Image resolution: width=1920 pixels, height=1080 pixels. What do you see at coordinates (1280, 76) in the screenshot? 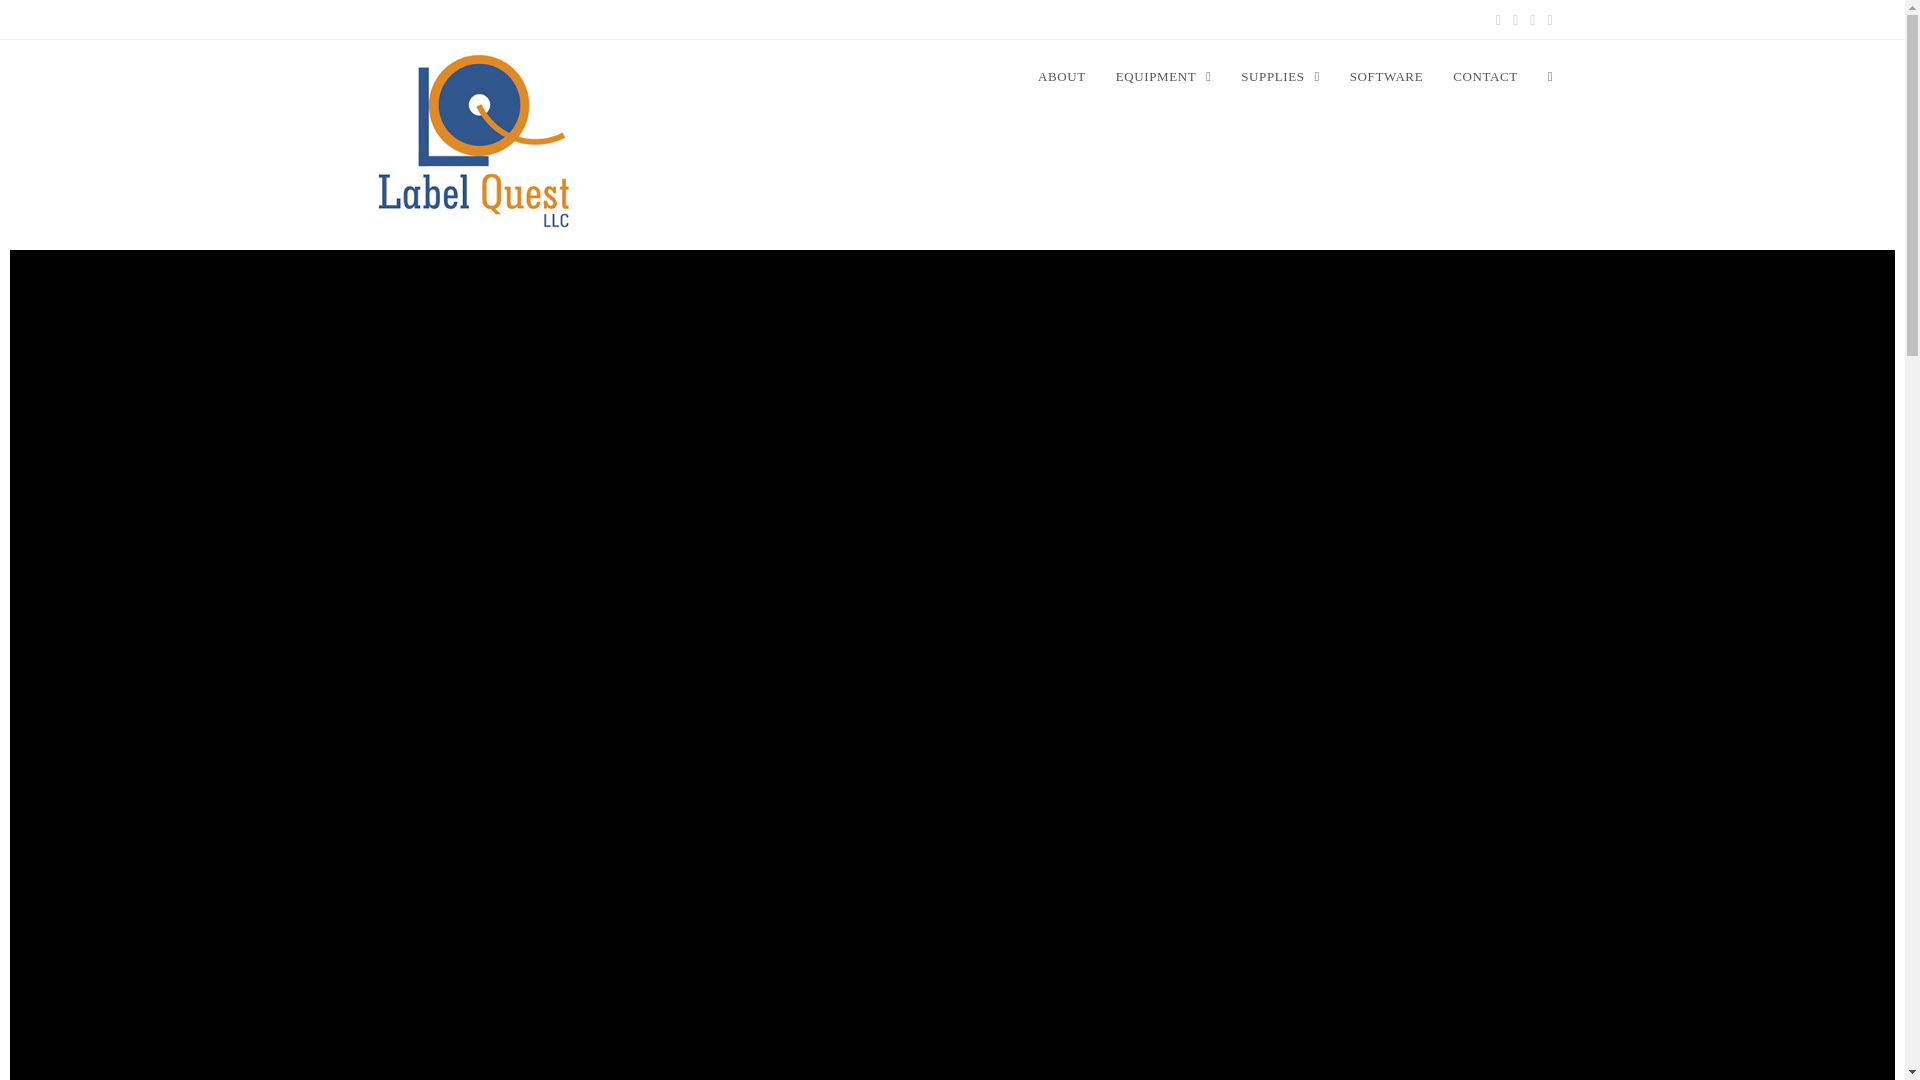
I see `SUPPLIES` at bounding box center [1280, 76].